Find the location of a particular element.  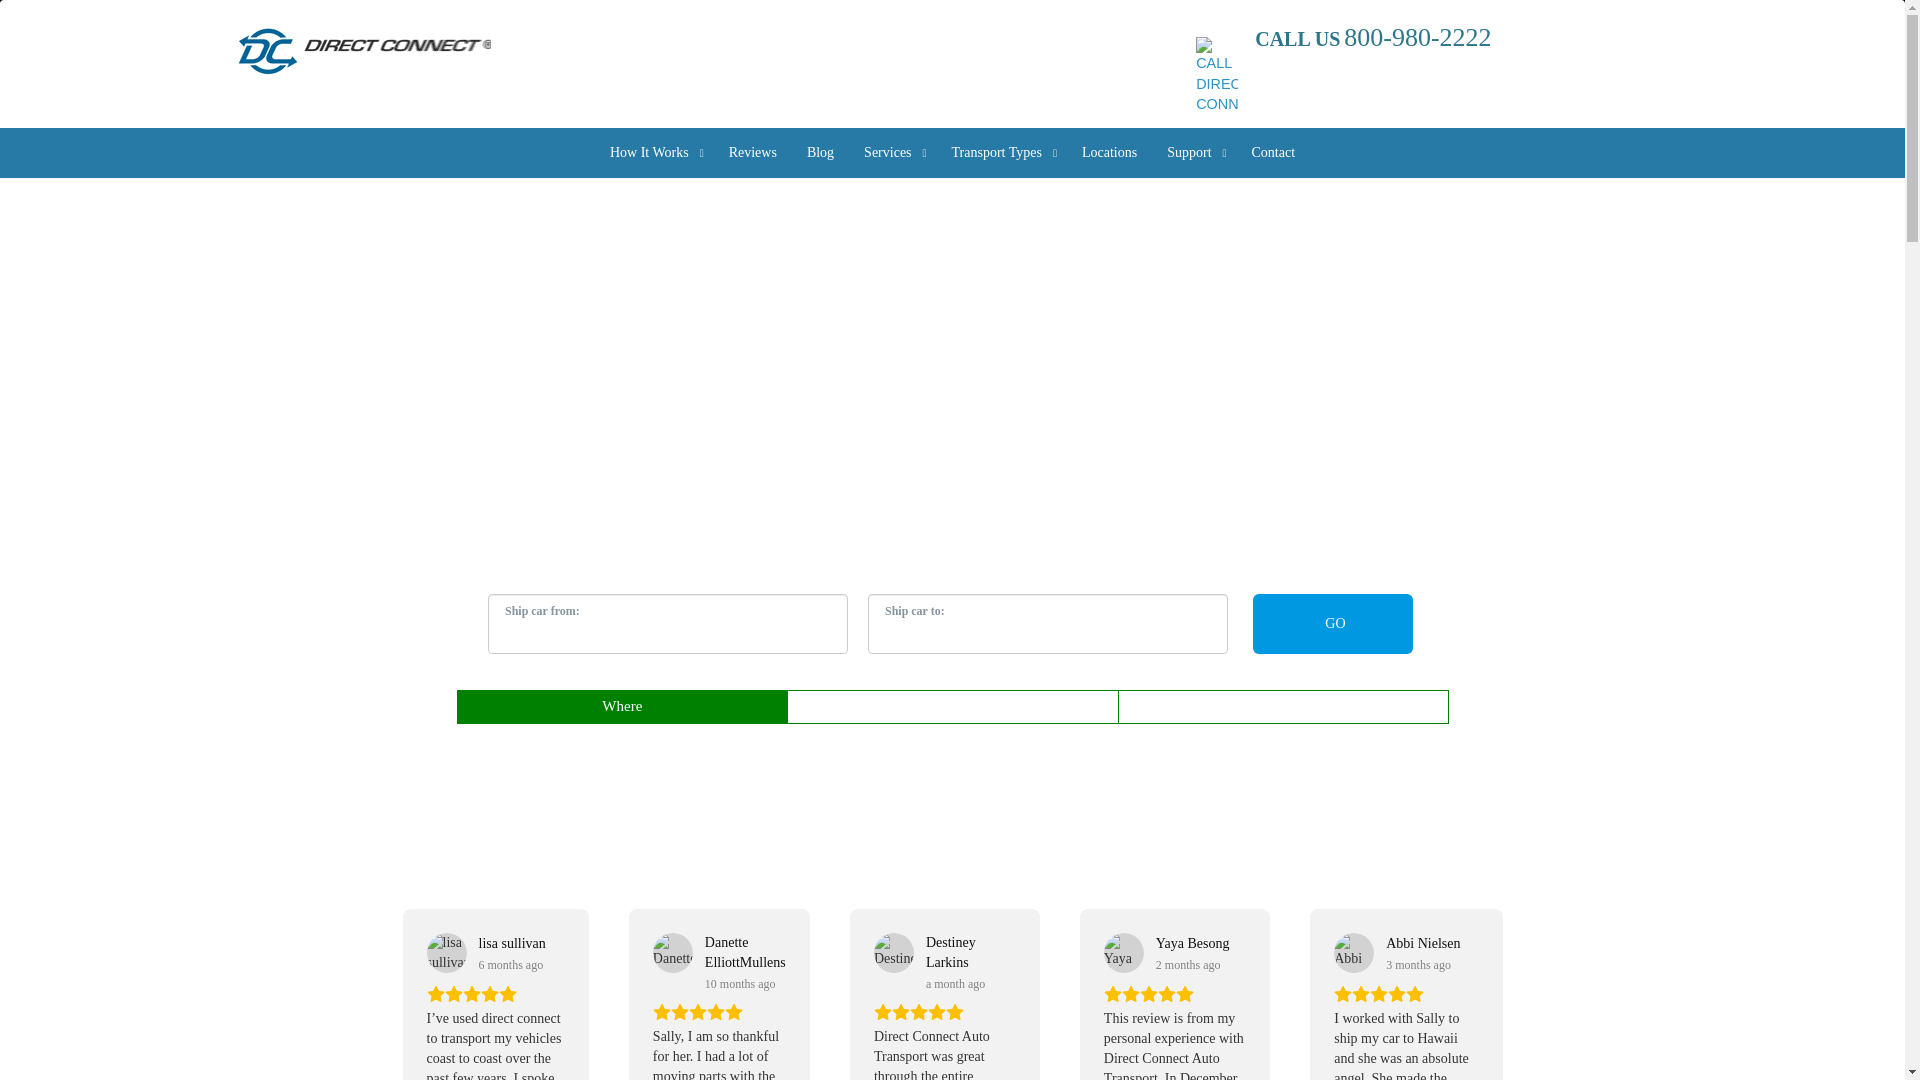

How It Works is located at coordinates (654, 153).